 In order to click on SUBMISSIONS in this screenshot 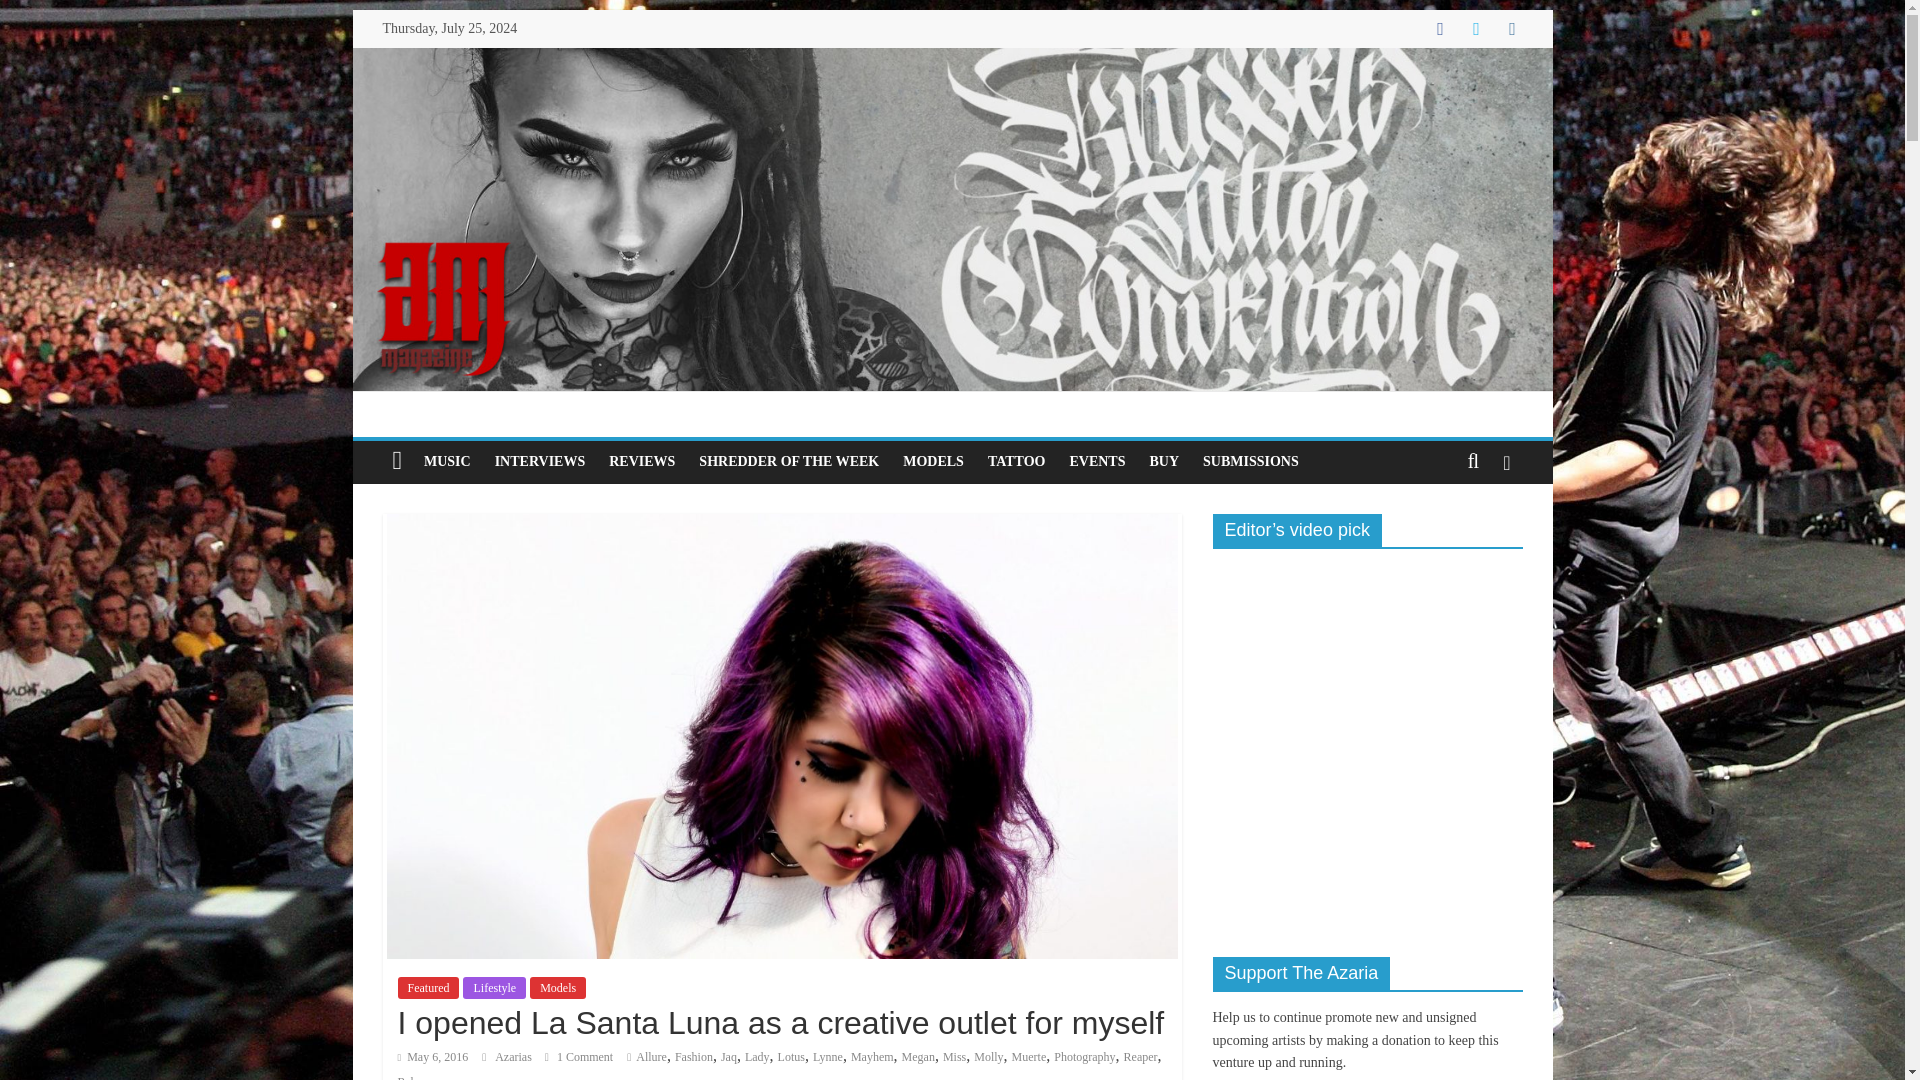, I will do `click(1250, 461)`.